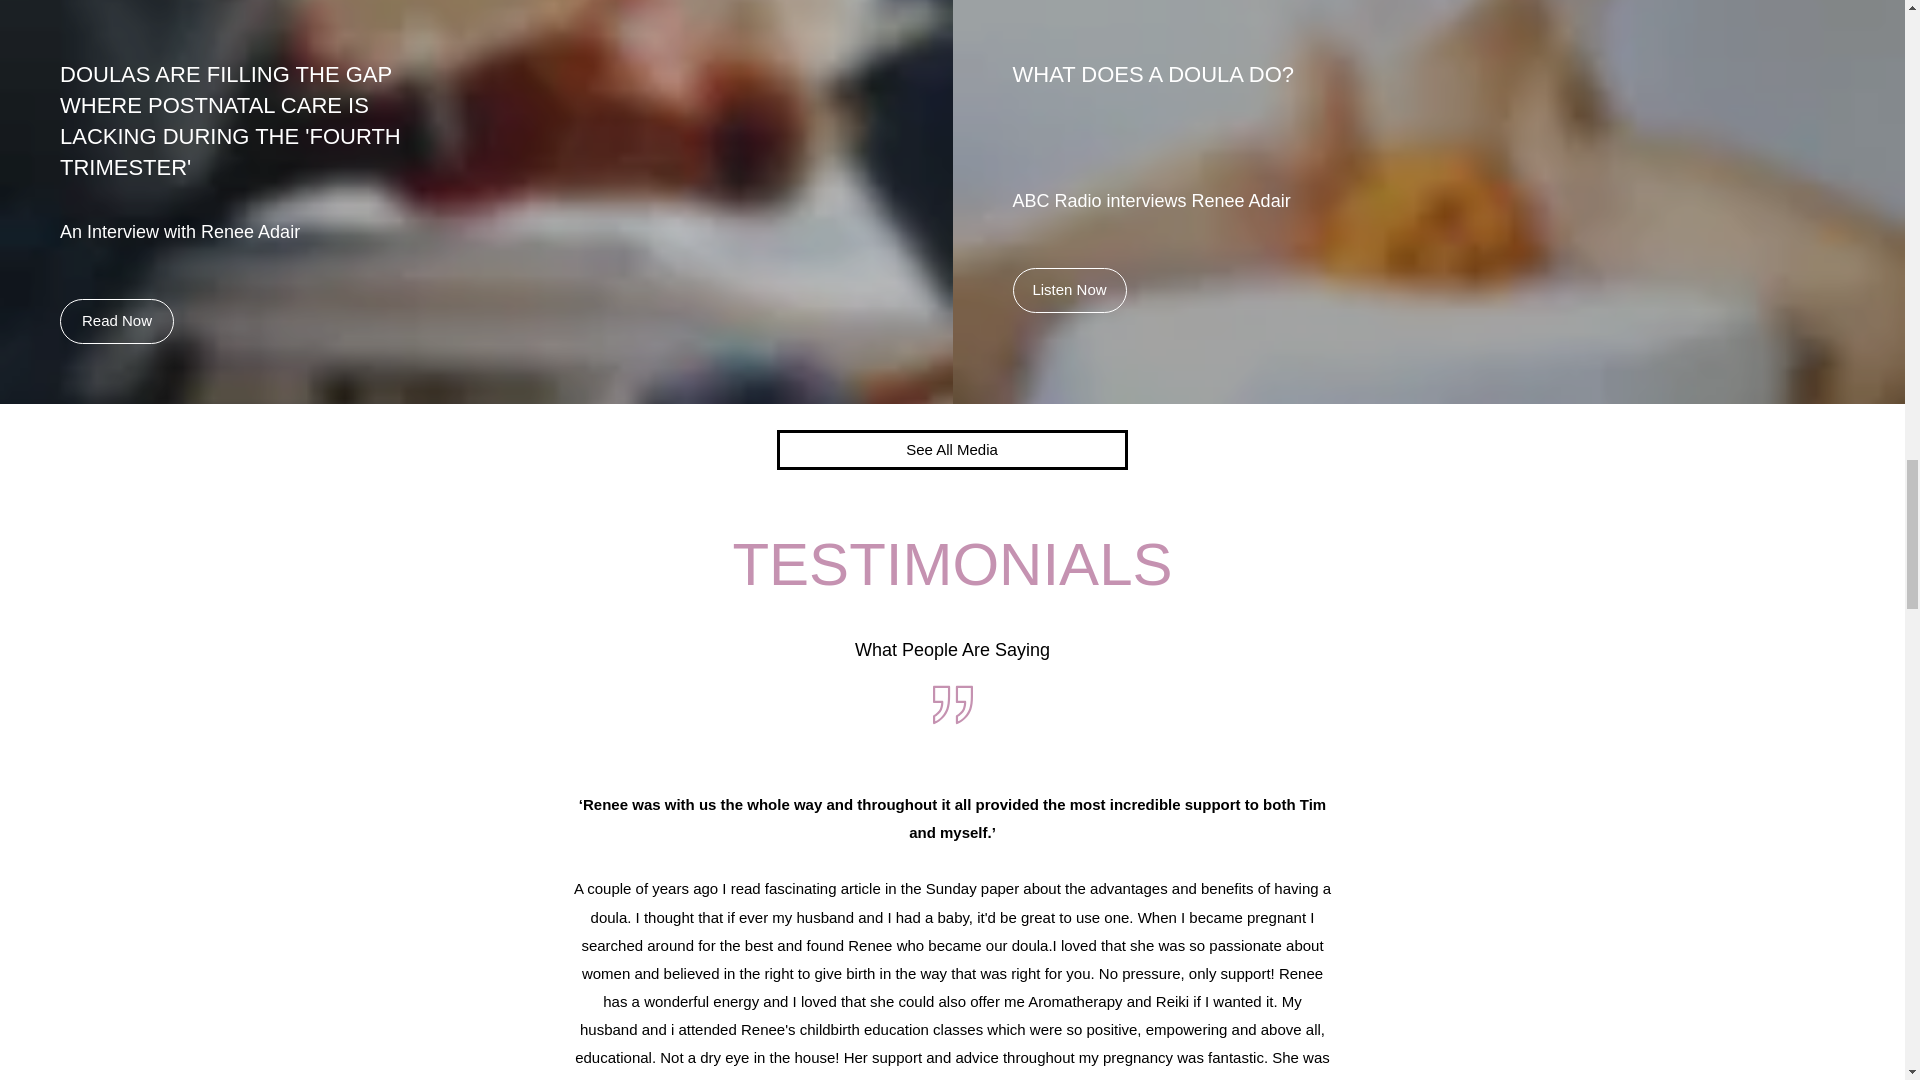 Image resolution: width=1920 pixels, height=1080 pixels. I want to click on Read Now, so click(116, 322).